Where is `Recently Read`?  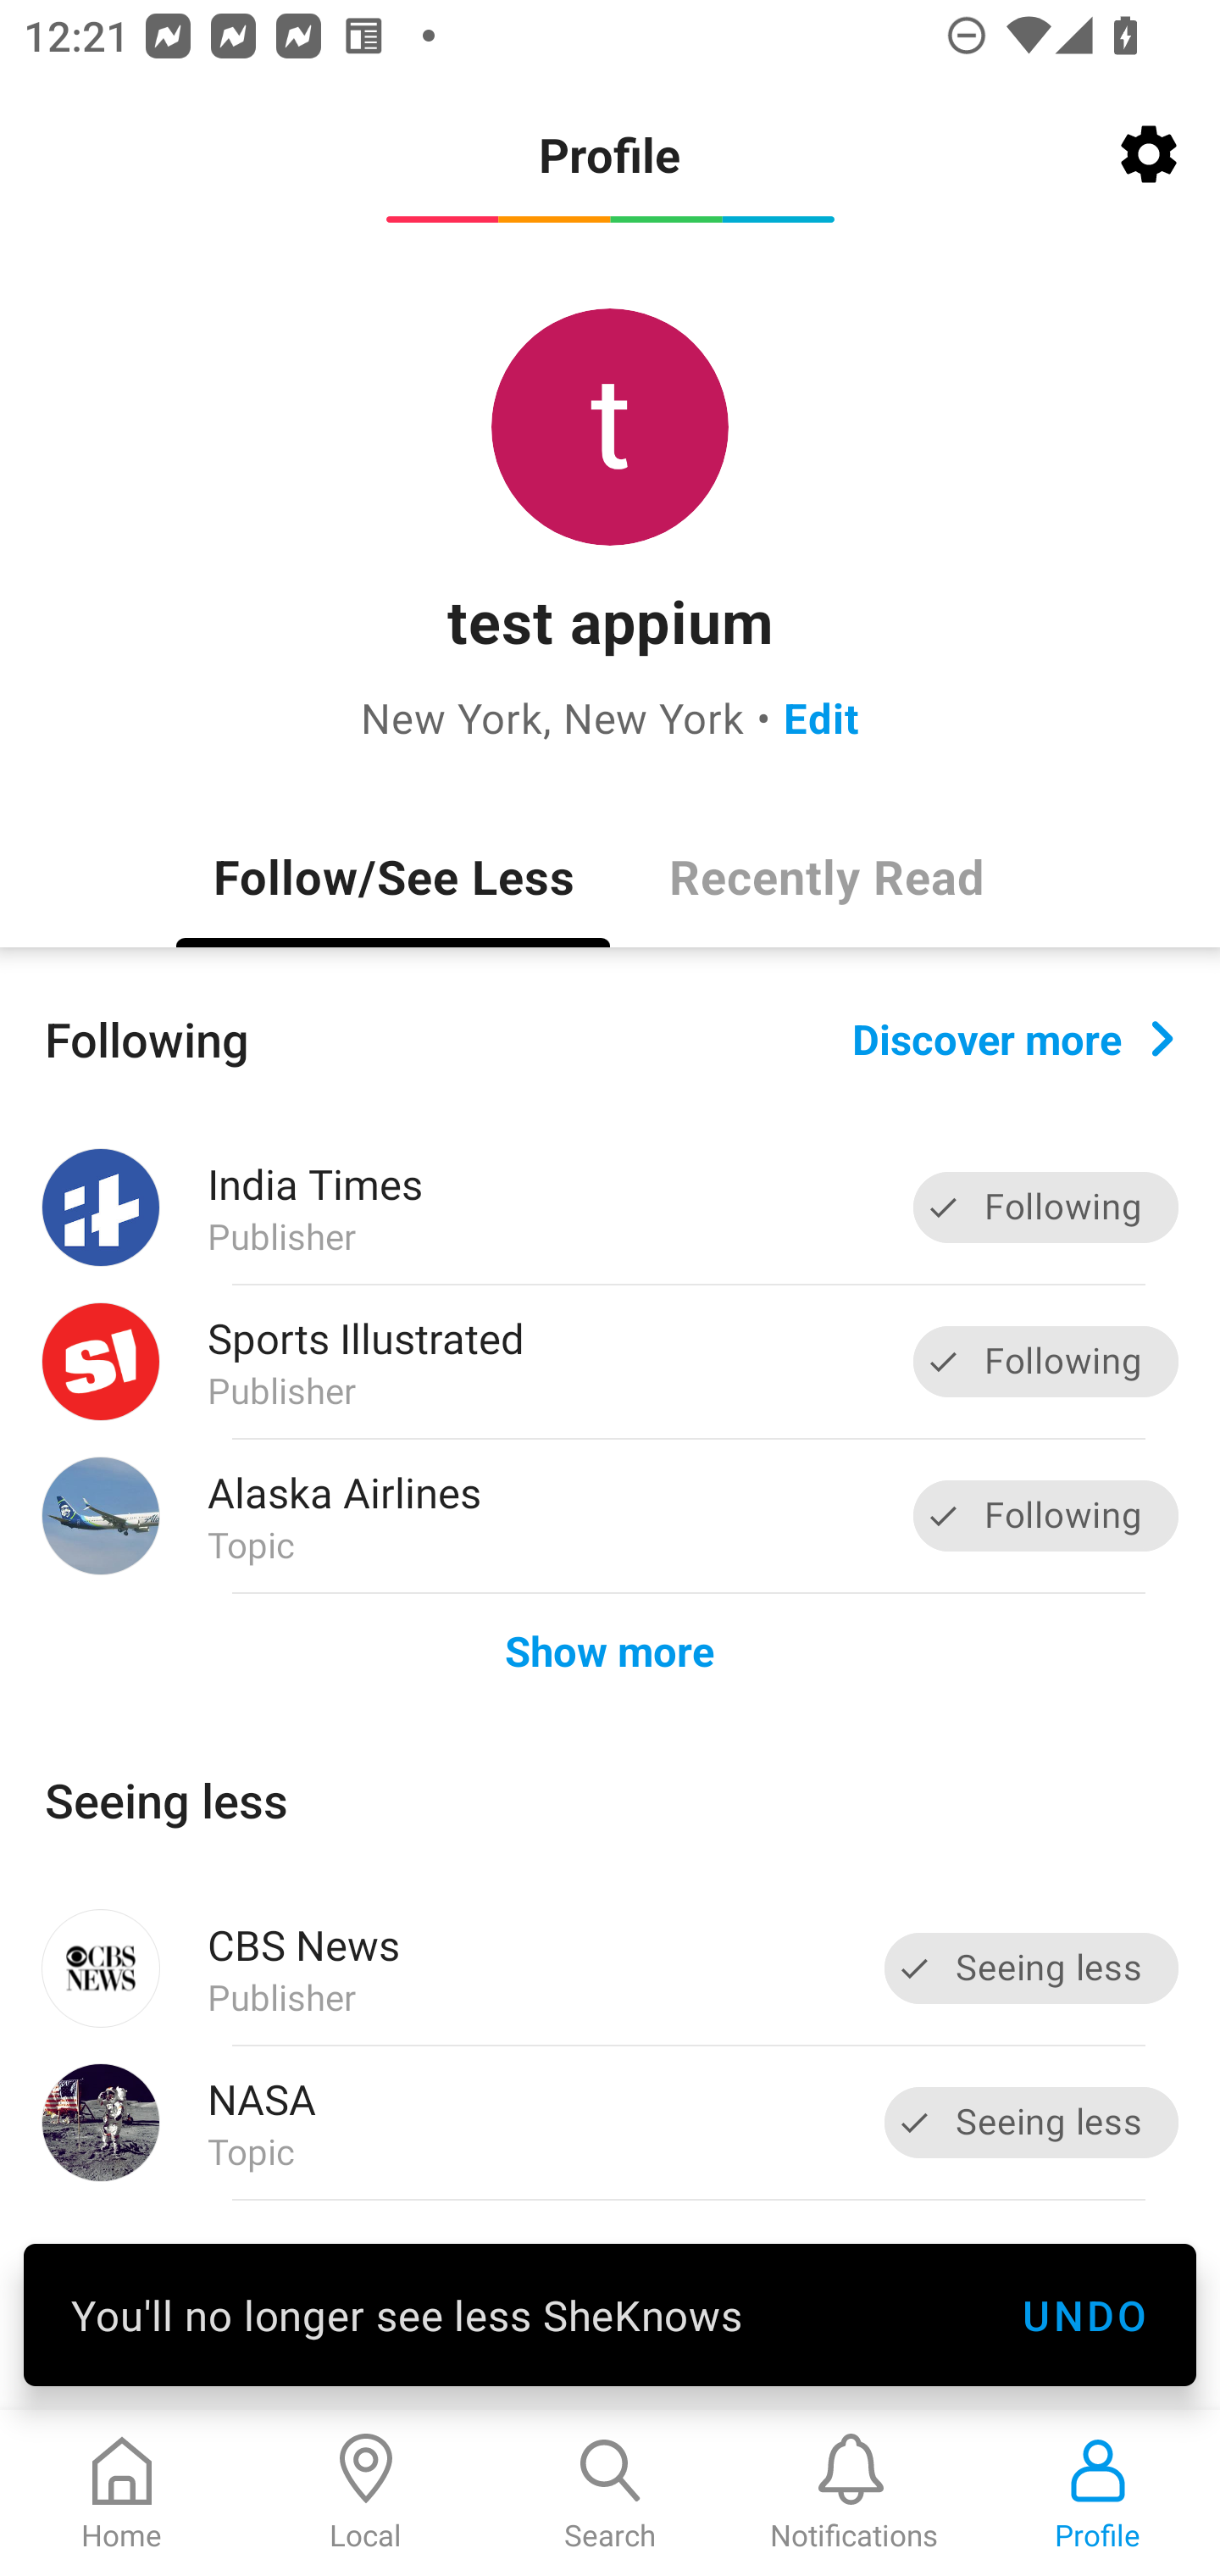
Recently Read is located at coordinates (827, 875).